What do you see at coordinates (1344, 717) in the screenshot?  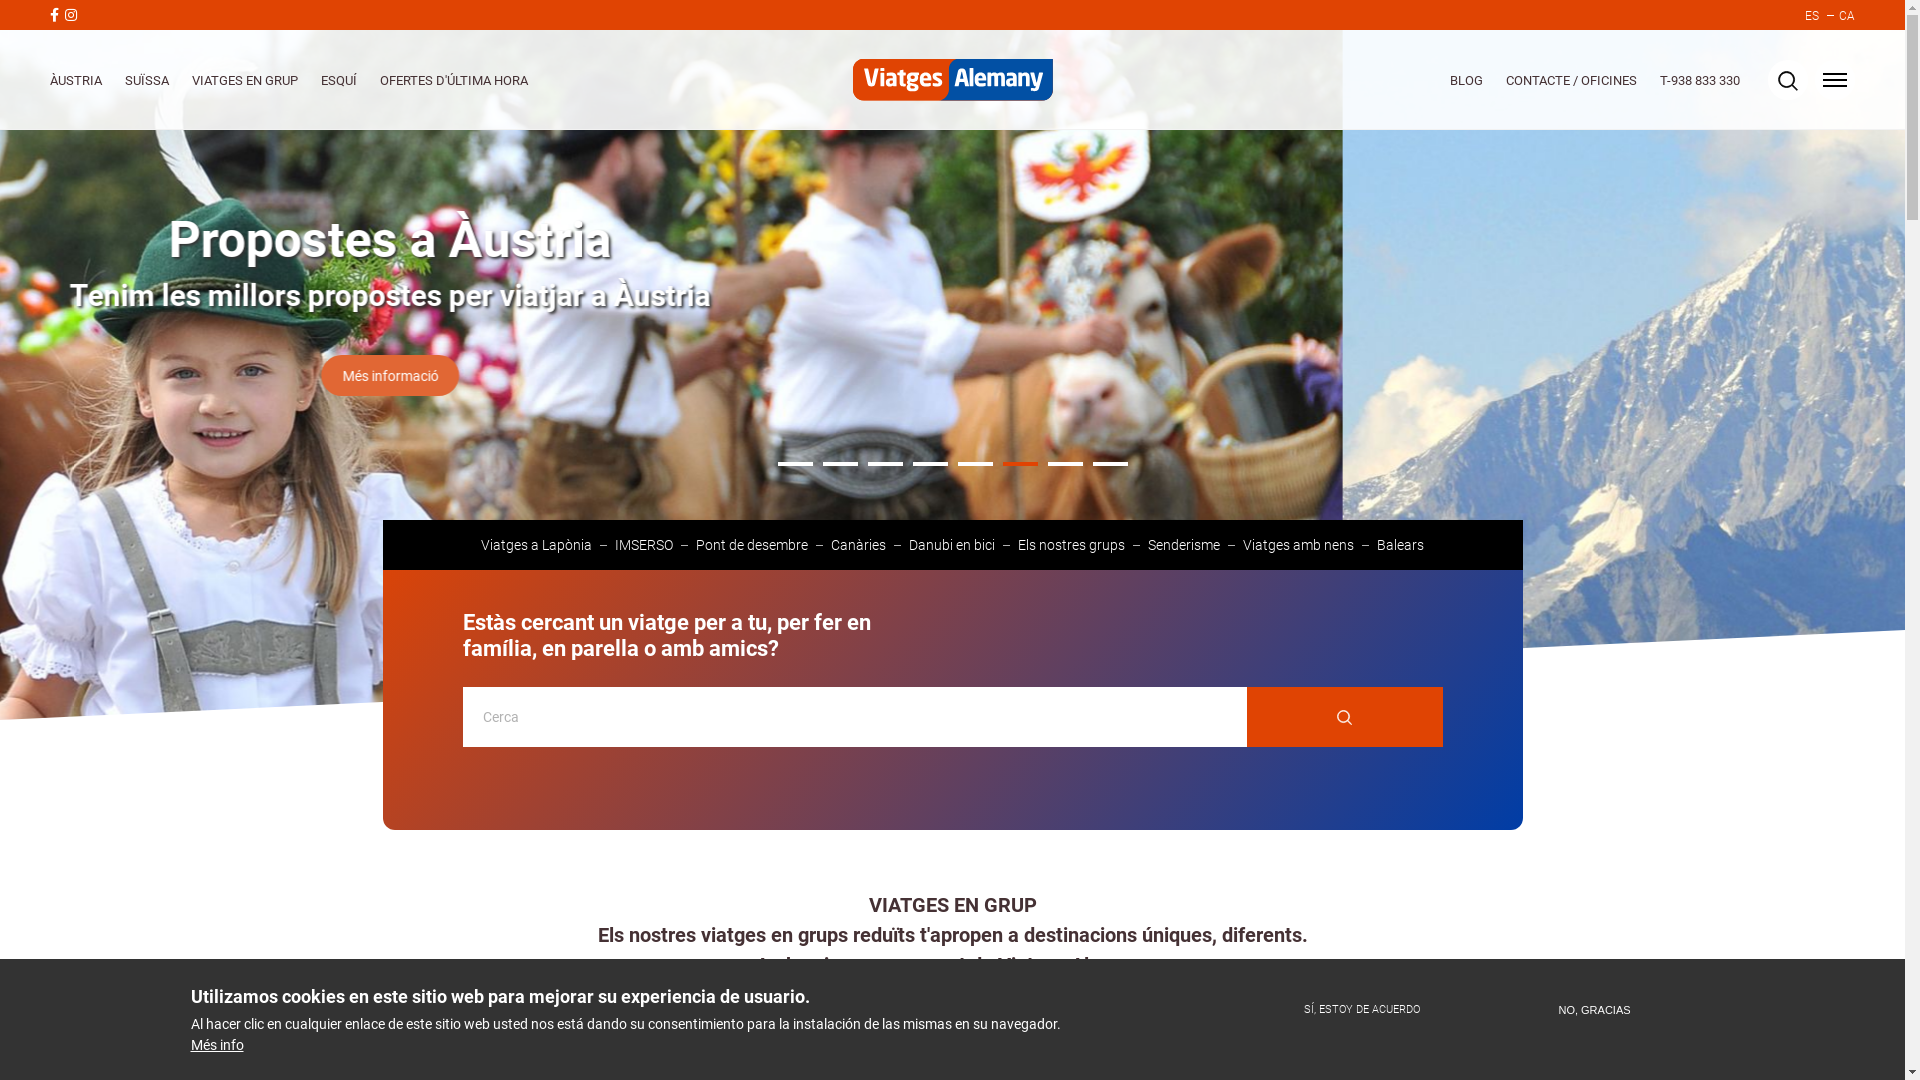 I see `Cerca` at bounding box center [1344, 717].